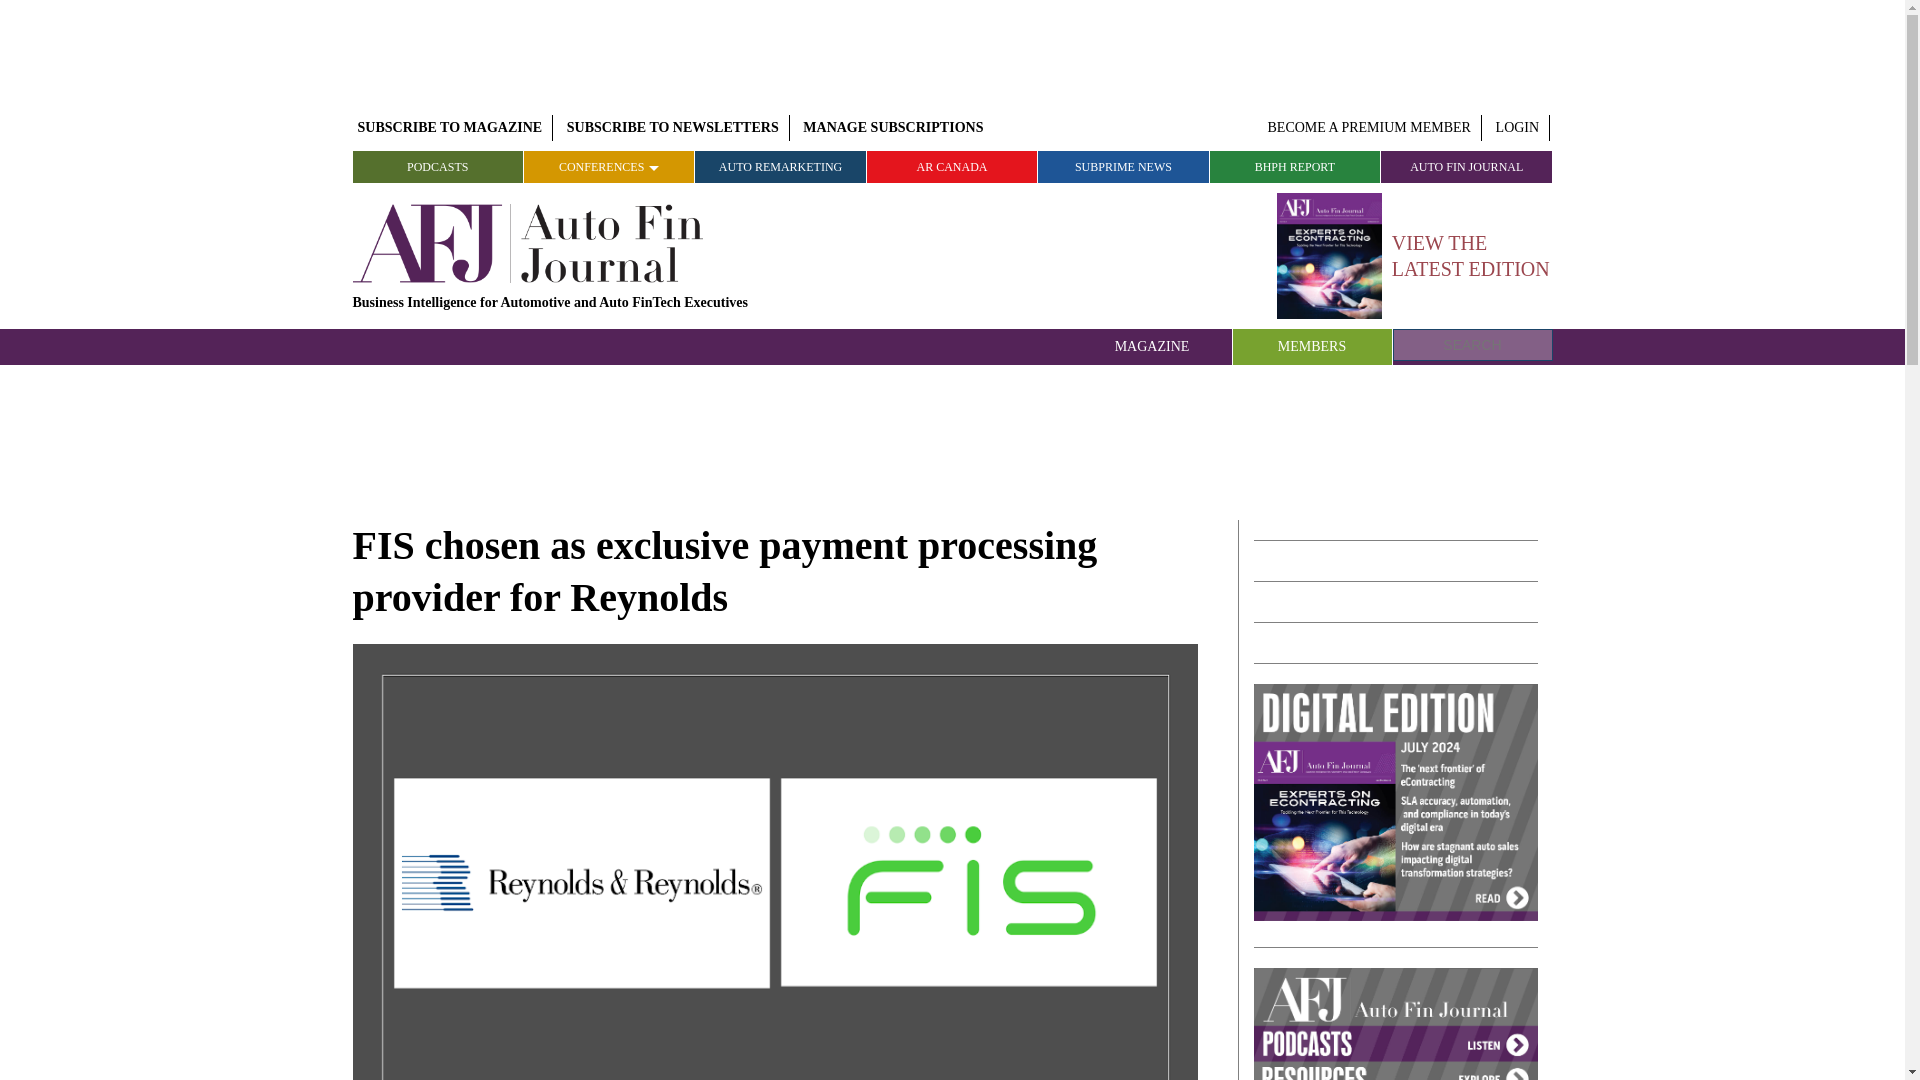 The image size is (1920, 1080). I want to click on PODCASTS, so click(436, 166).